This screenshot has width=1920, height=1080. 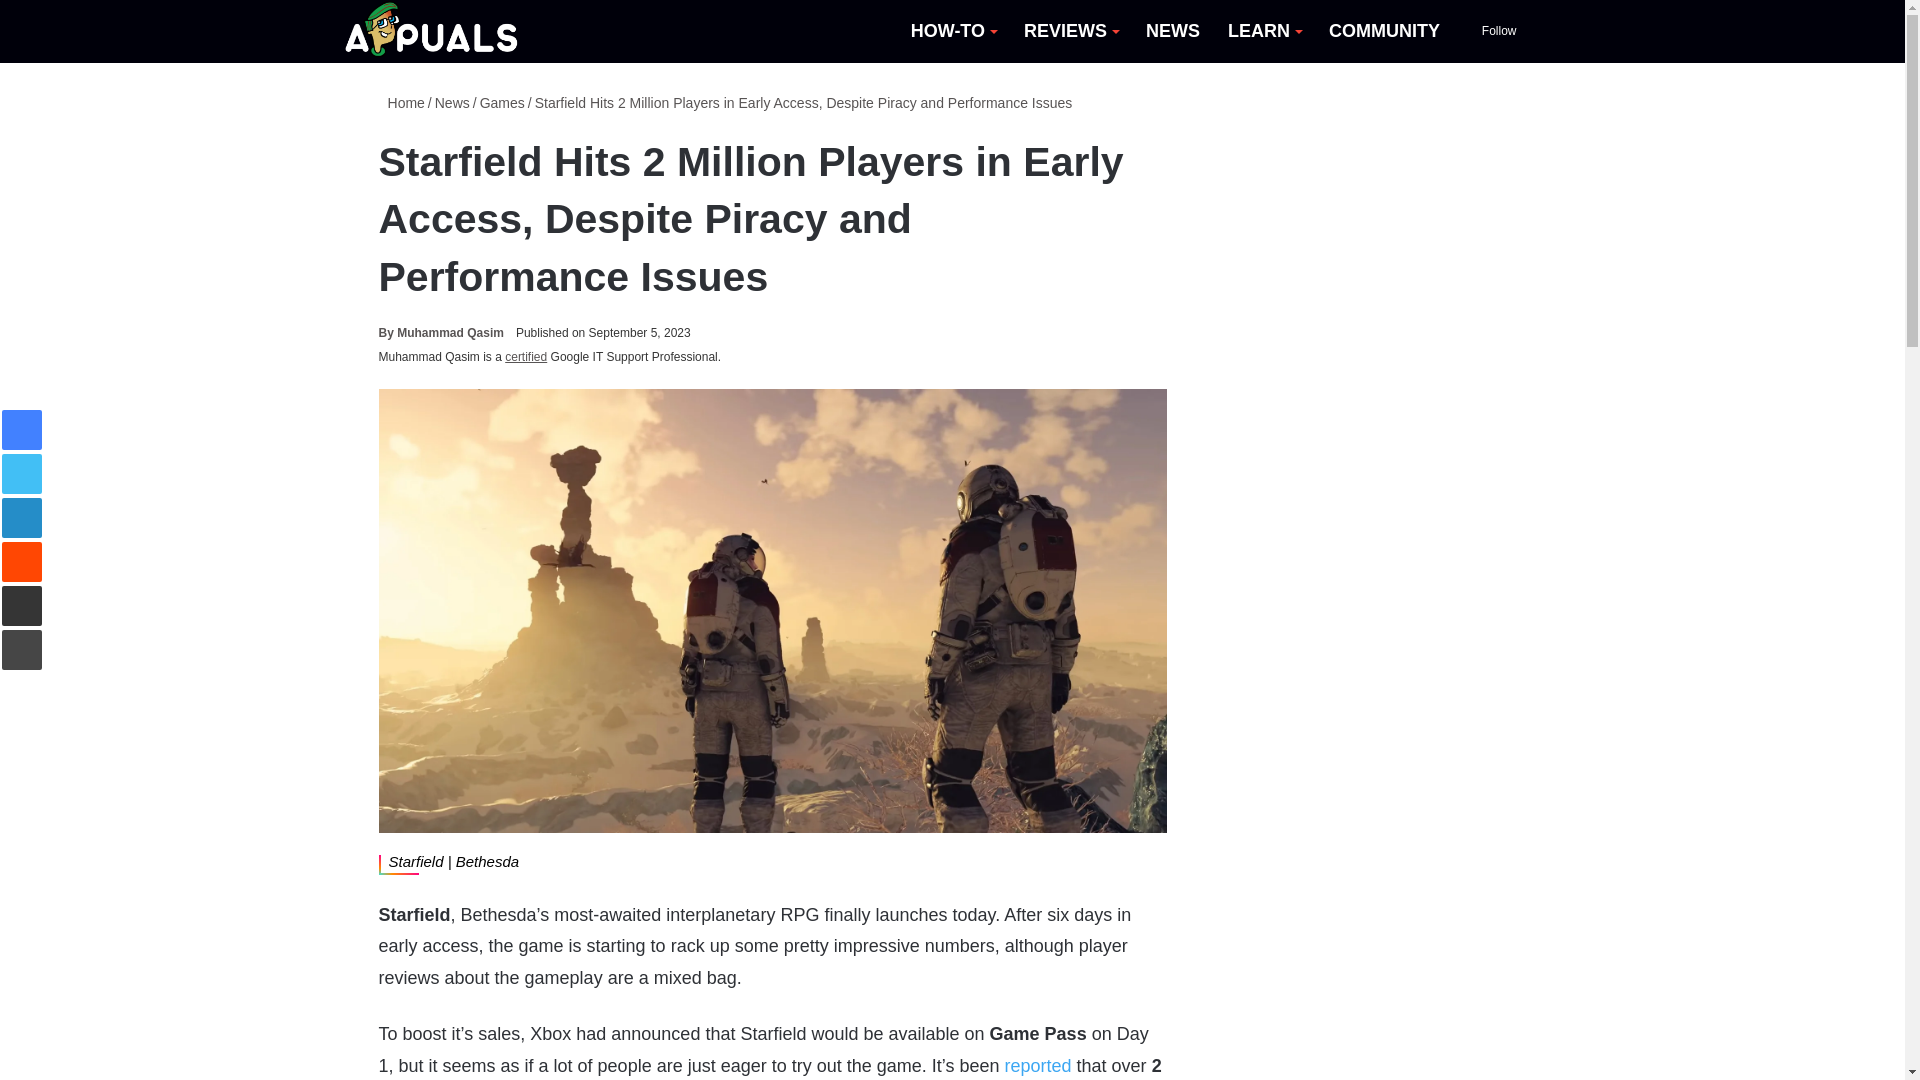 What do you see at coordinates (1070, 31) in the screenshot?
I see `REVIEWS` at bounding box center [1070, 31].